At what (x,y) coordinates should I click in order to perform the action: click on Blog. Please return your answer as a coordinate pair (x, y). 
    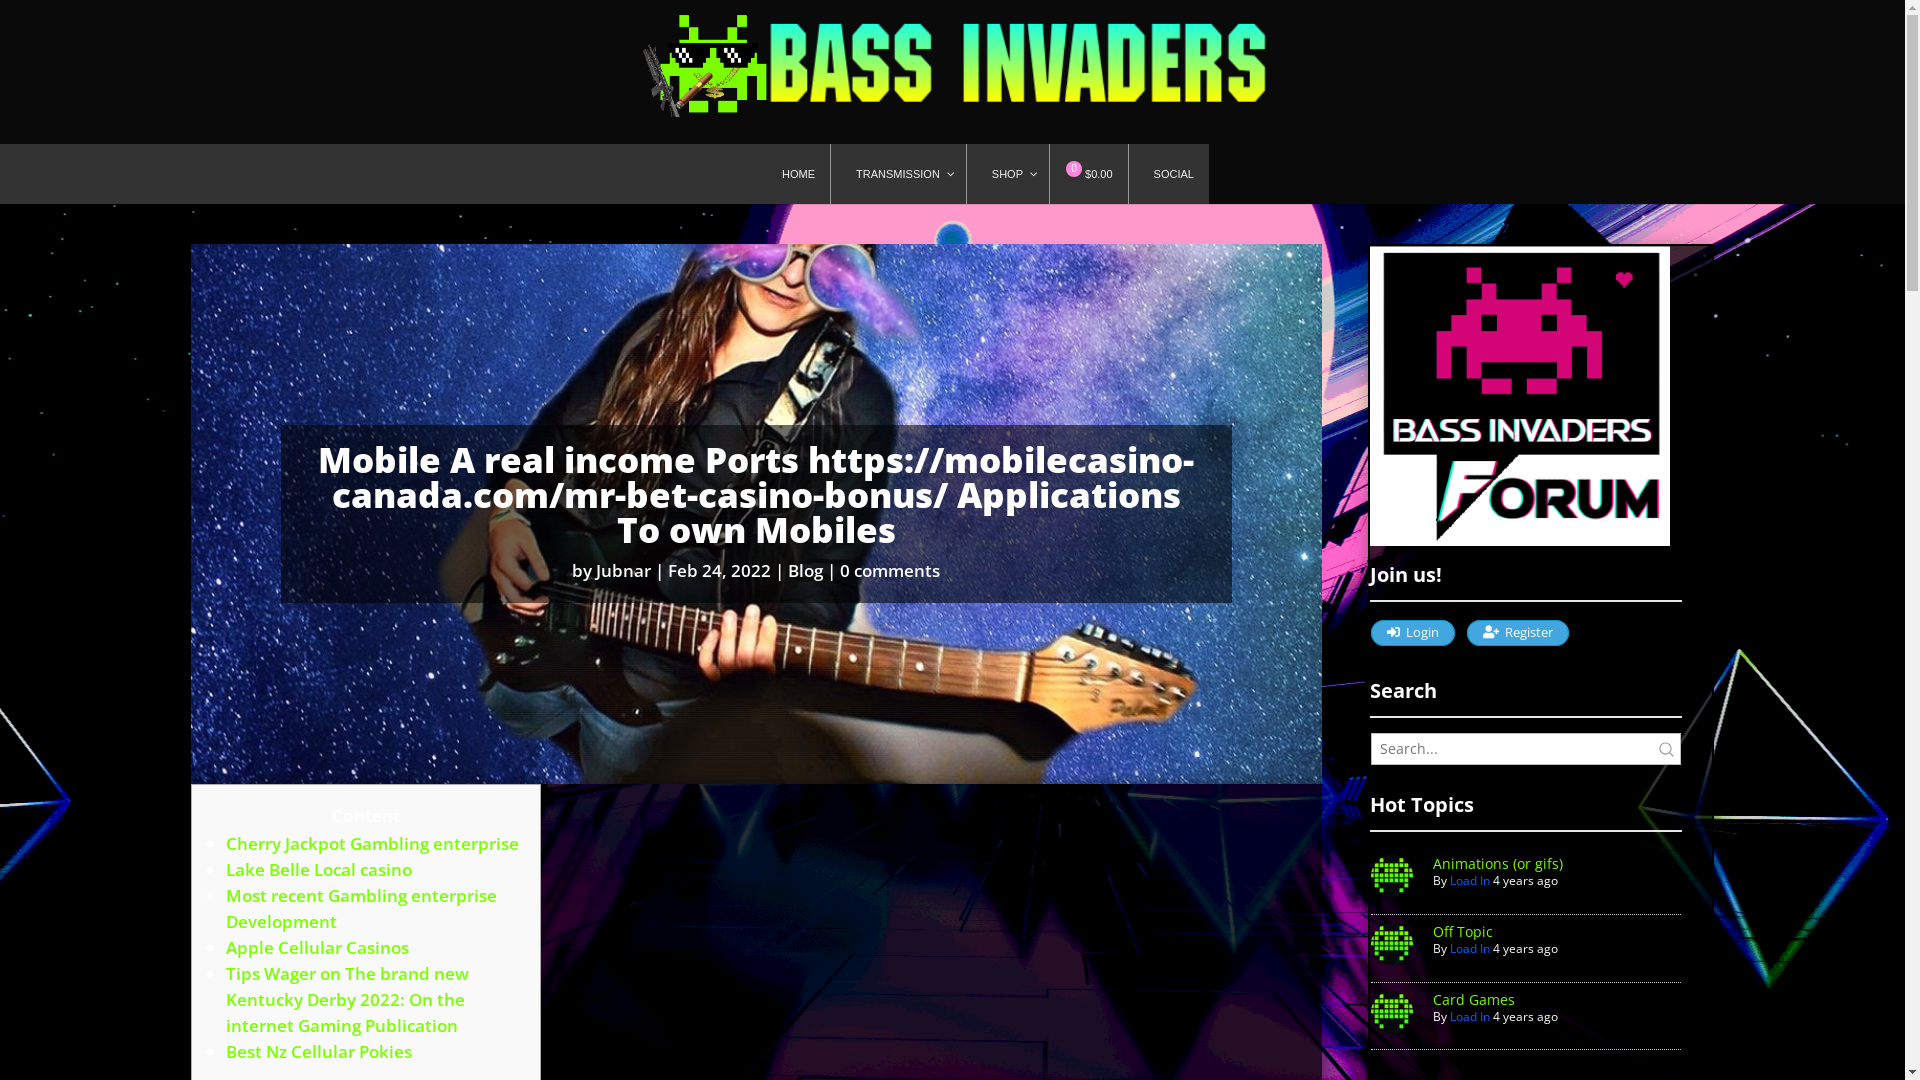
    Looking at the image, I should click on (806, 570).